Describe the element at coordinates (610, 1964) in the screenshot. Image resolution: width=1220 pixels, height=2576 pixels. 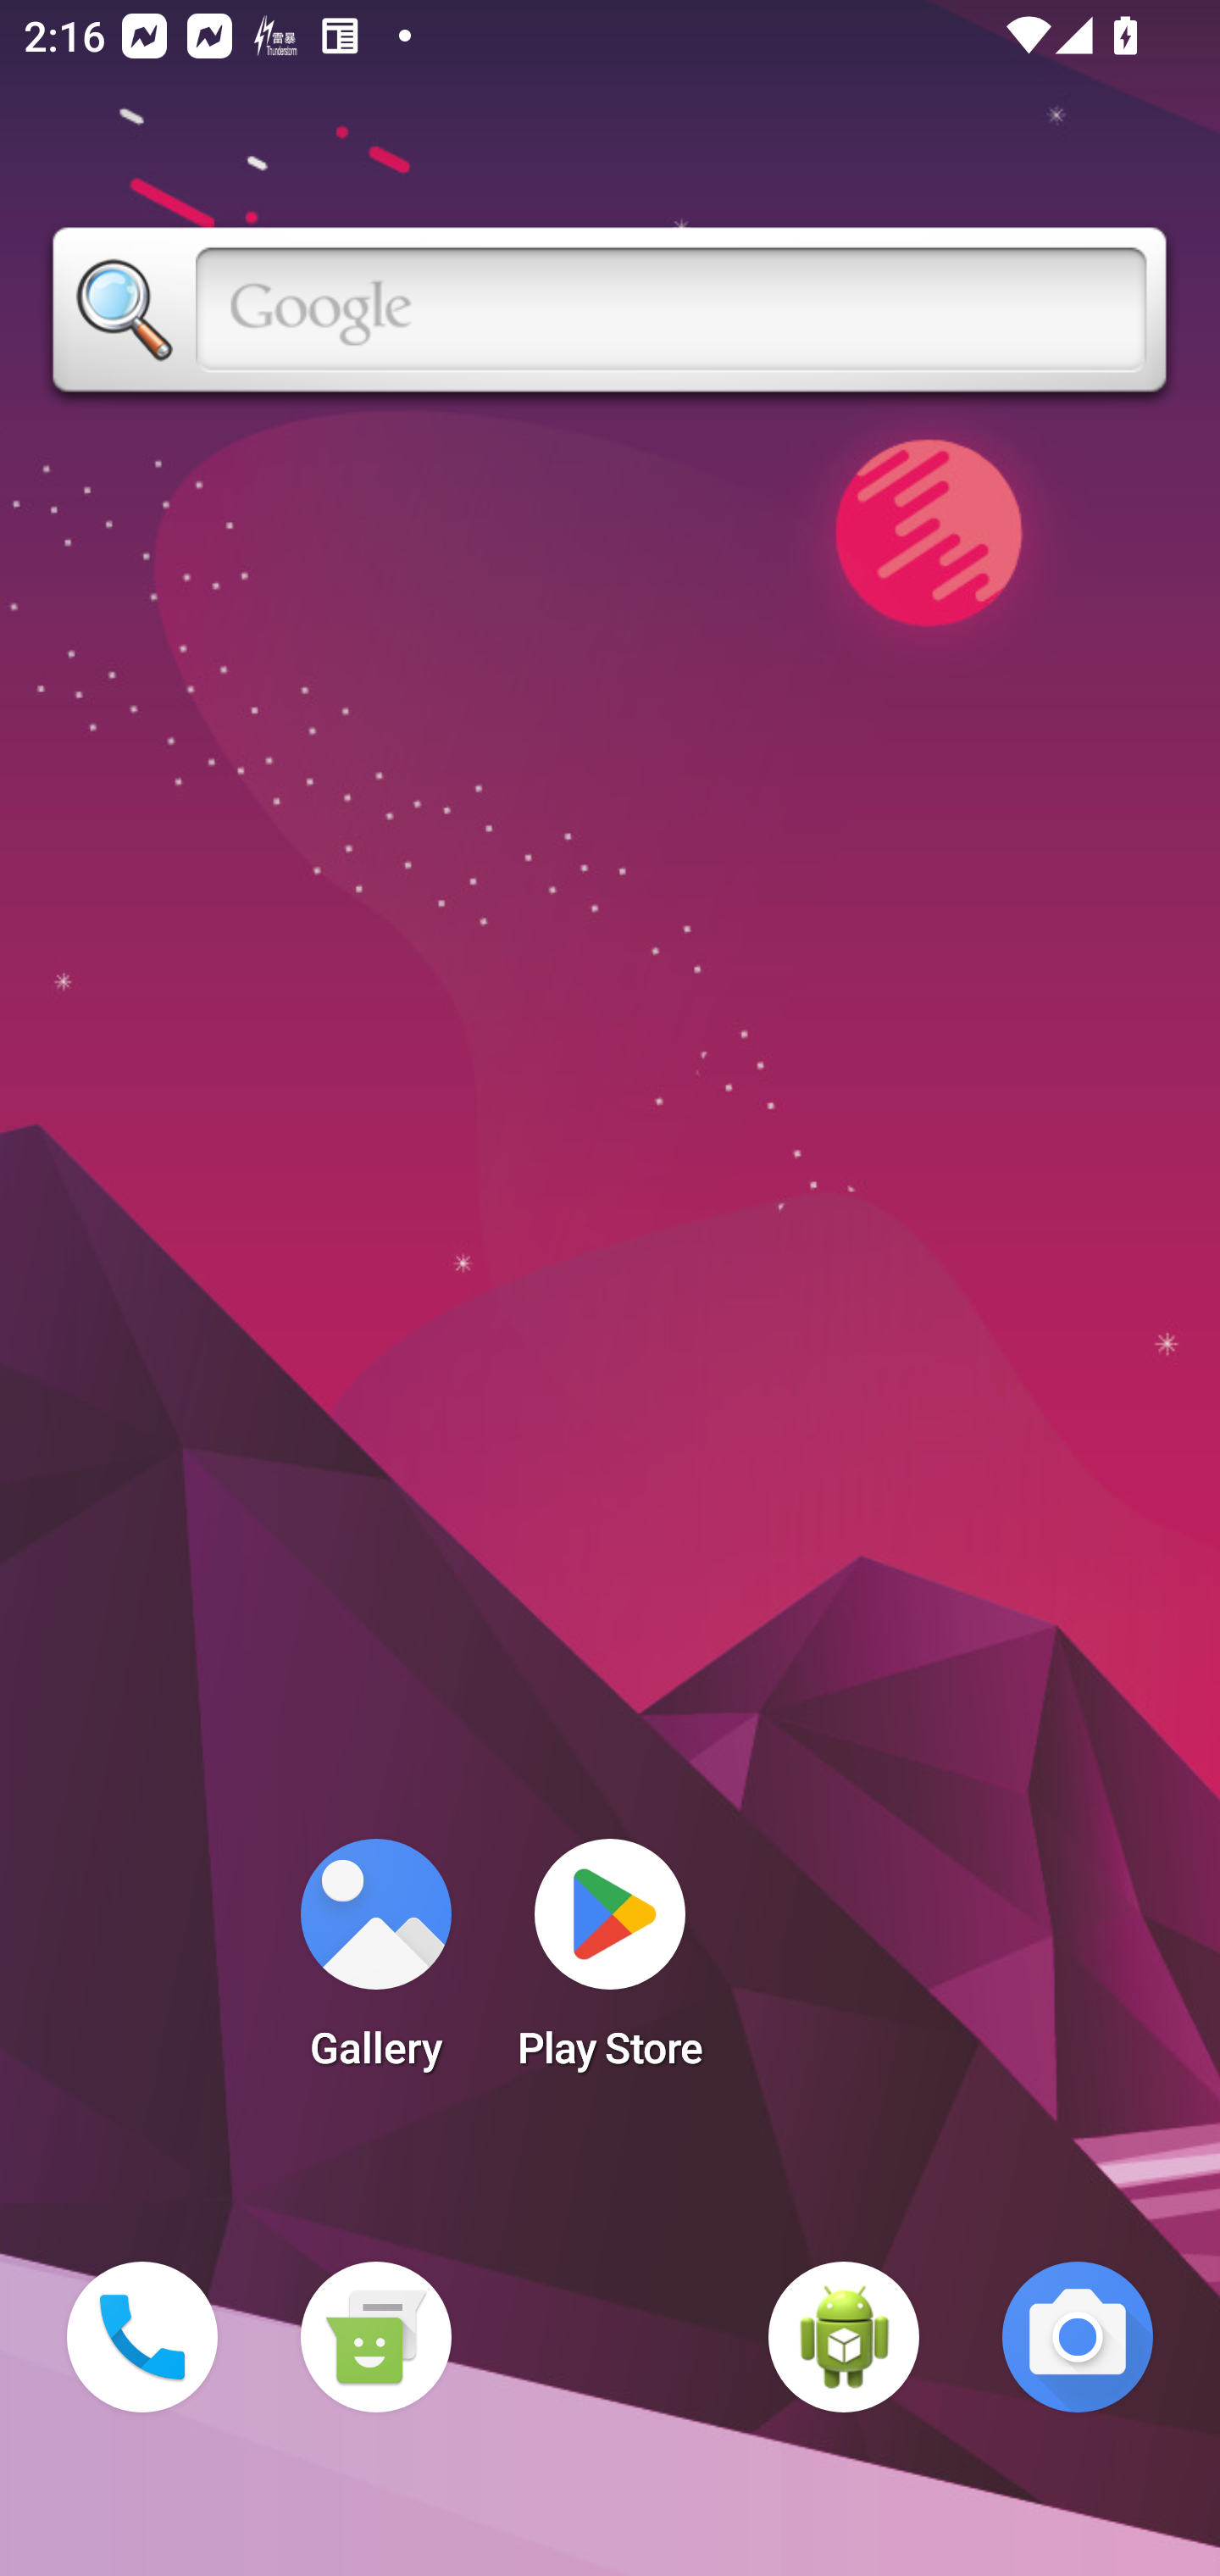
I see `Play Store` at that location.